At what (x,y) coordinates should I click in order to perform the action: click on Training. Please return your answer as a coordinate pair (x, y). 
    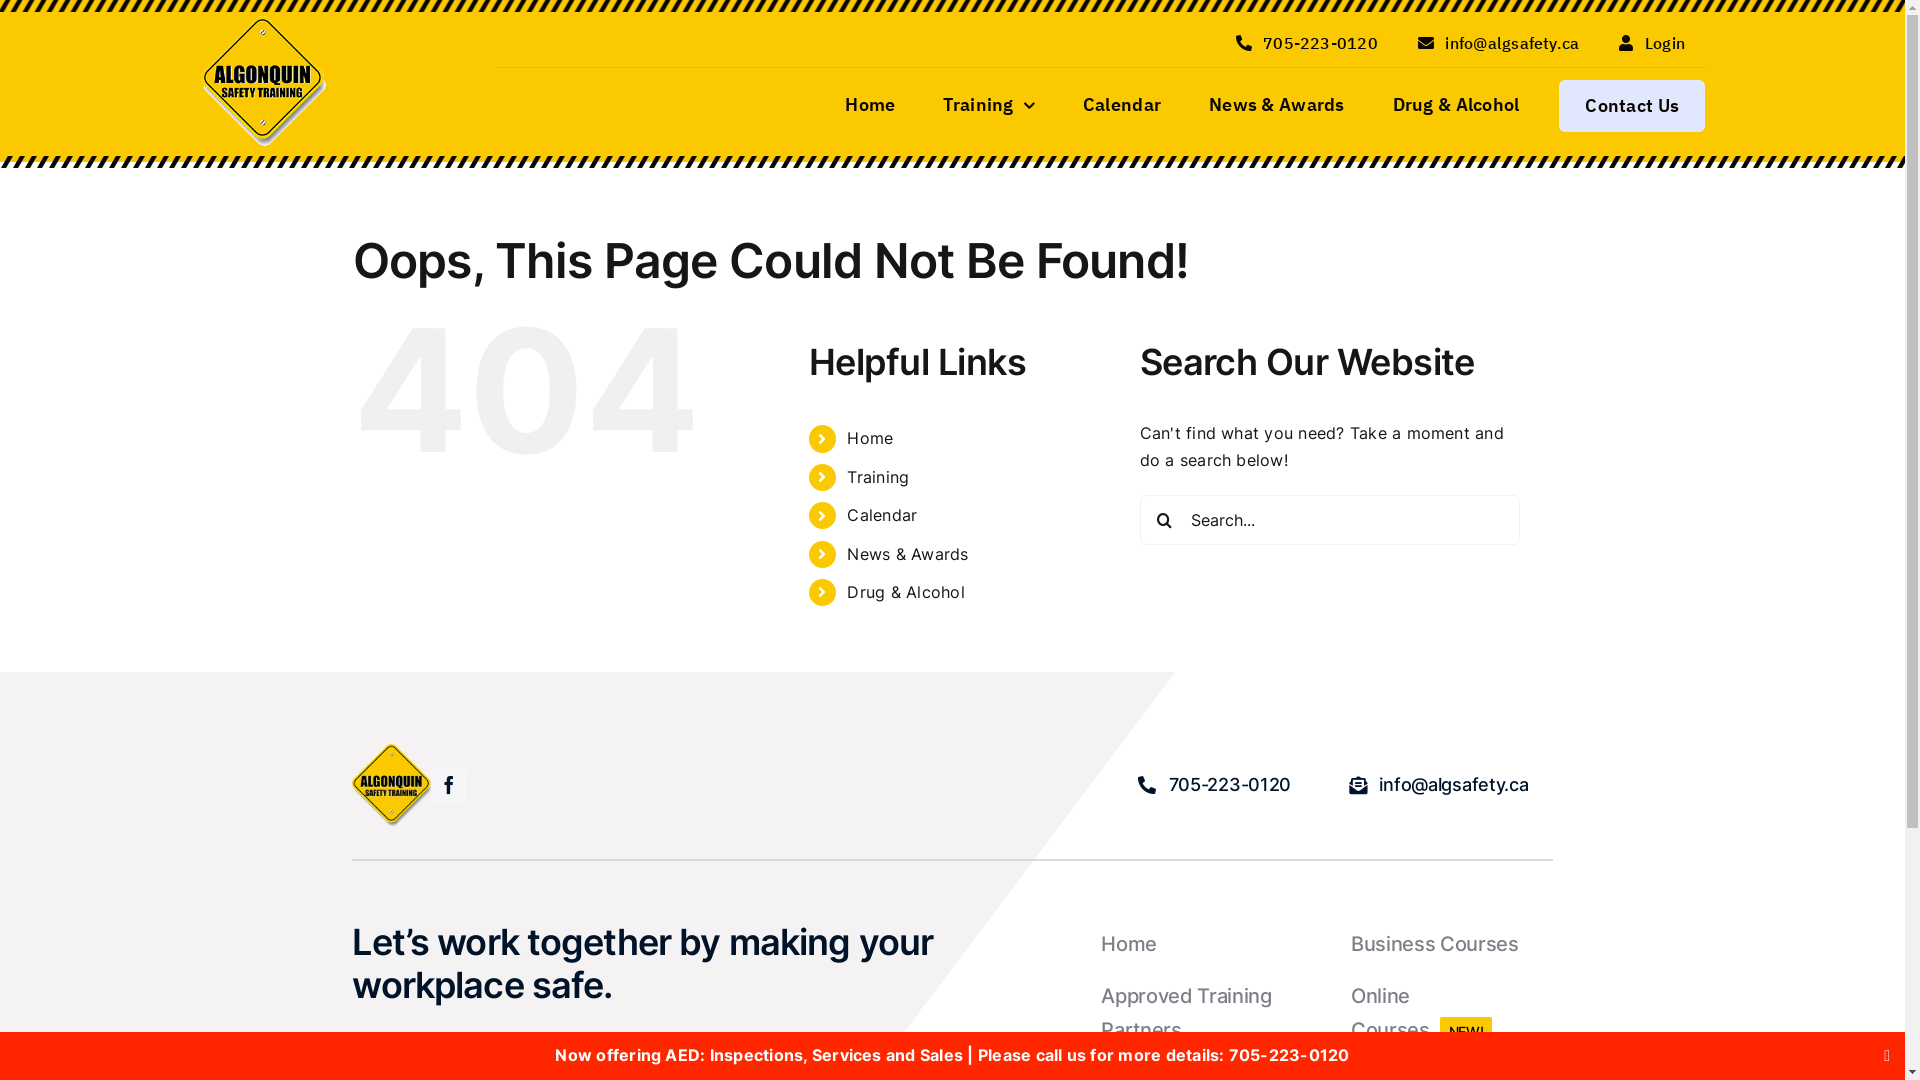
    Looking at the image, I should click on (878, 477).